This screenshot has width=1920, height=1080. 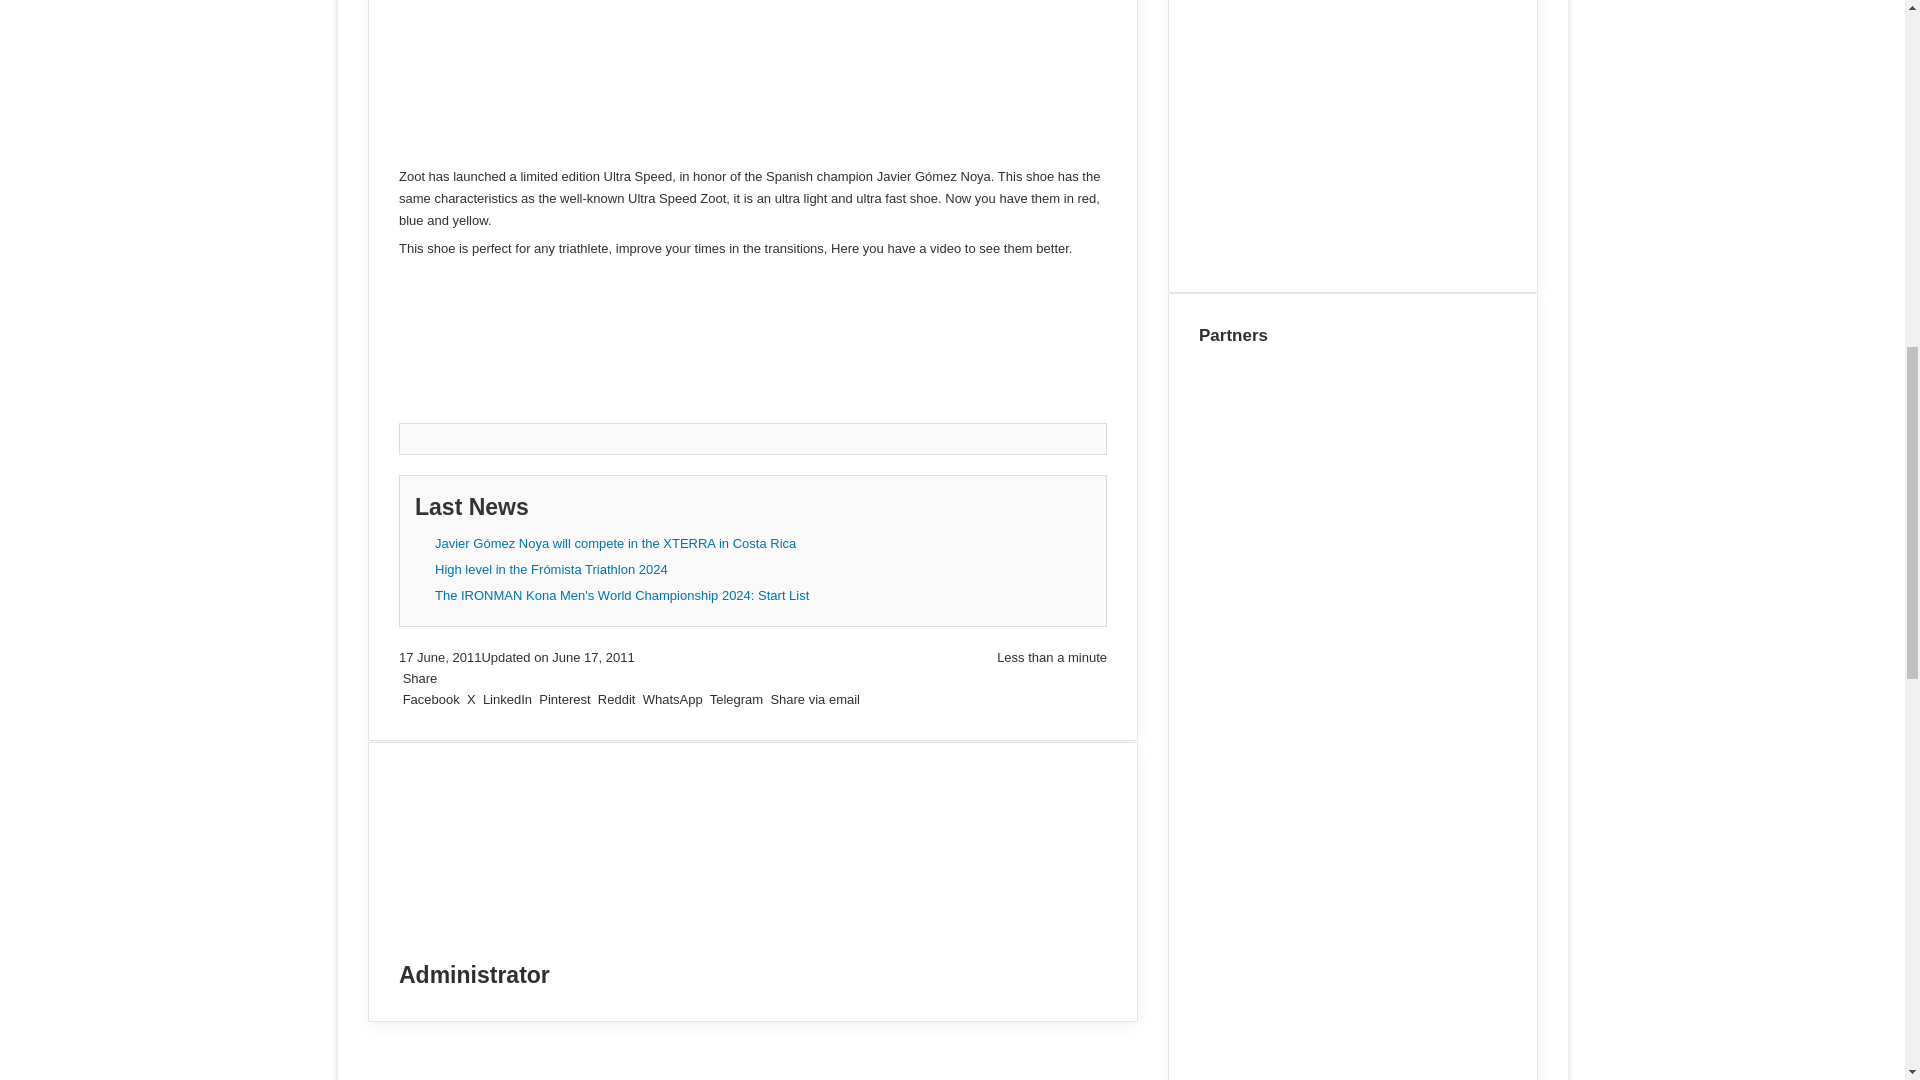 What do you see at coordinates (672, 700) in the screenshot?
I see `WhatsApp` at bounding box center [672, 700].